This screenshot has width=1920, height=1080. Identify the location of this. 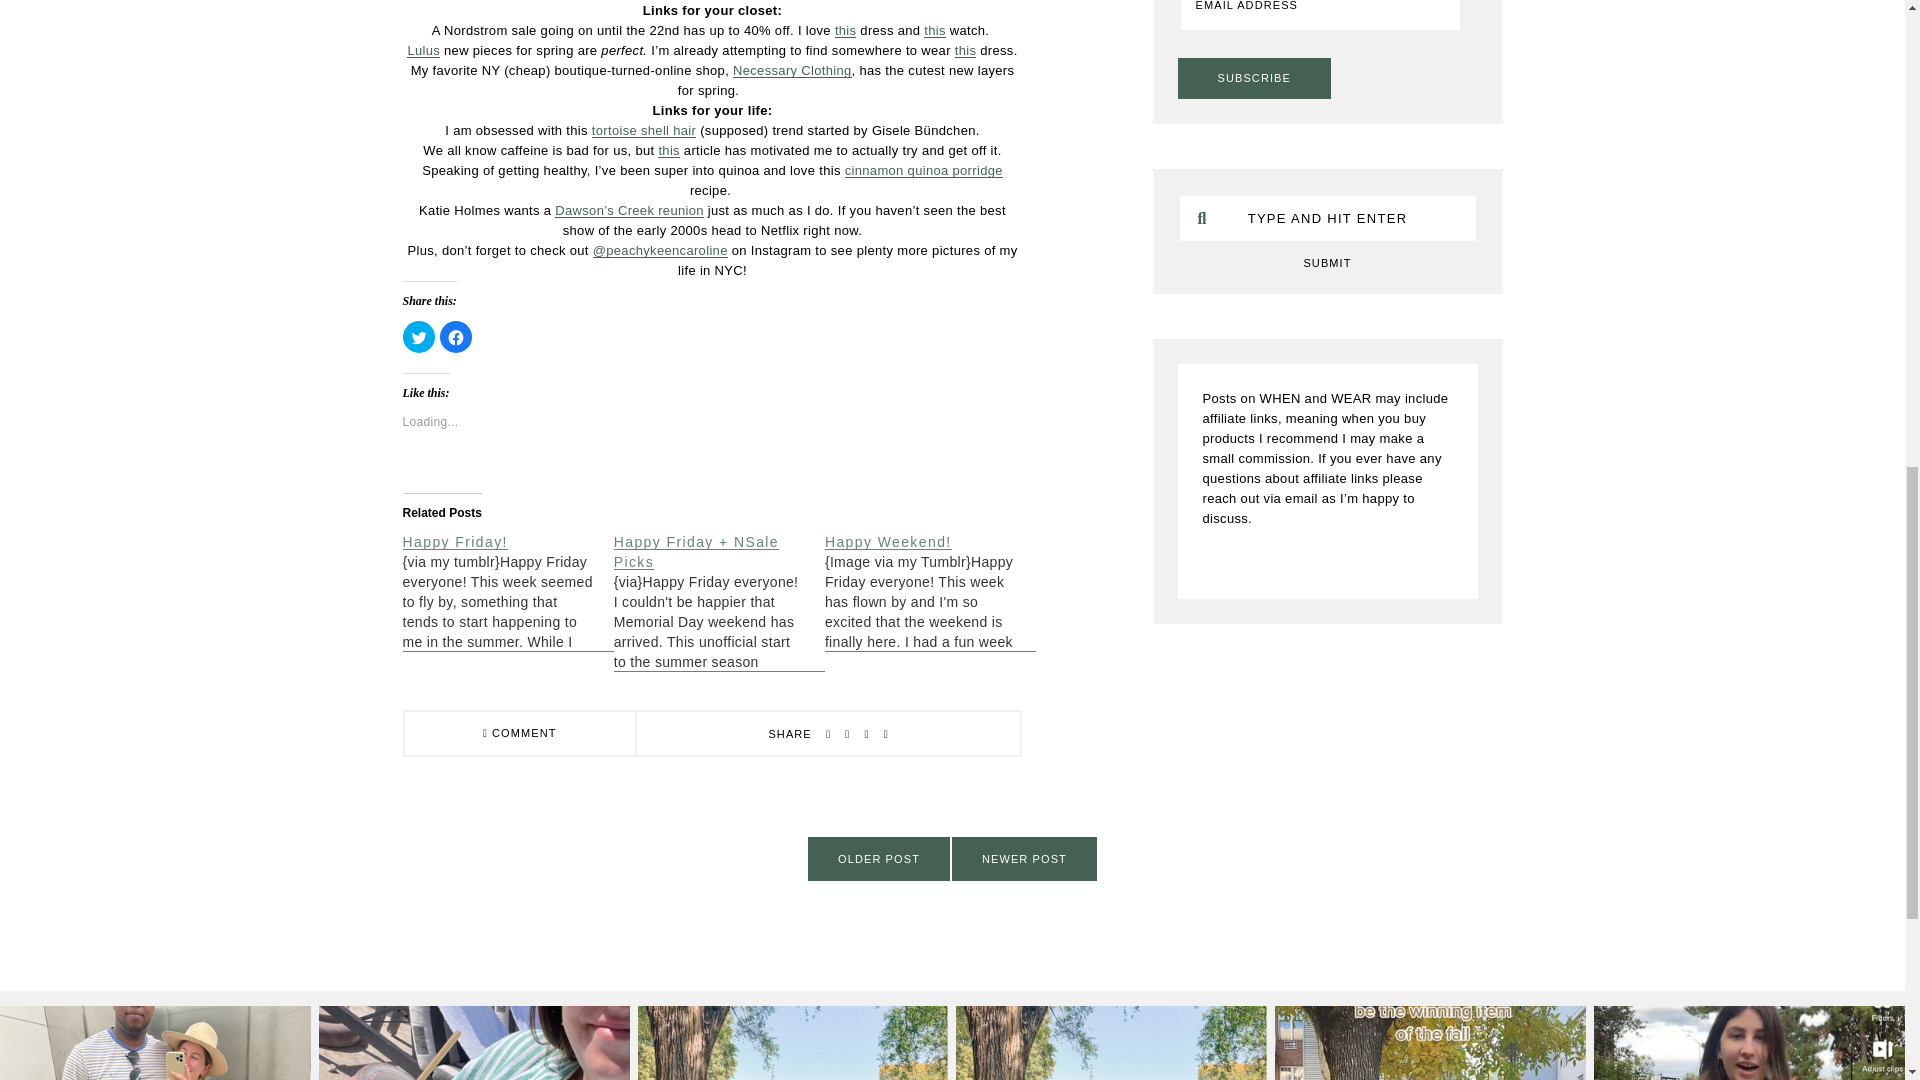
(934, 30).